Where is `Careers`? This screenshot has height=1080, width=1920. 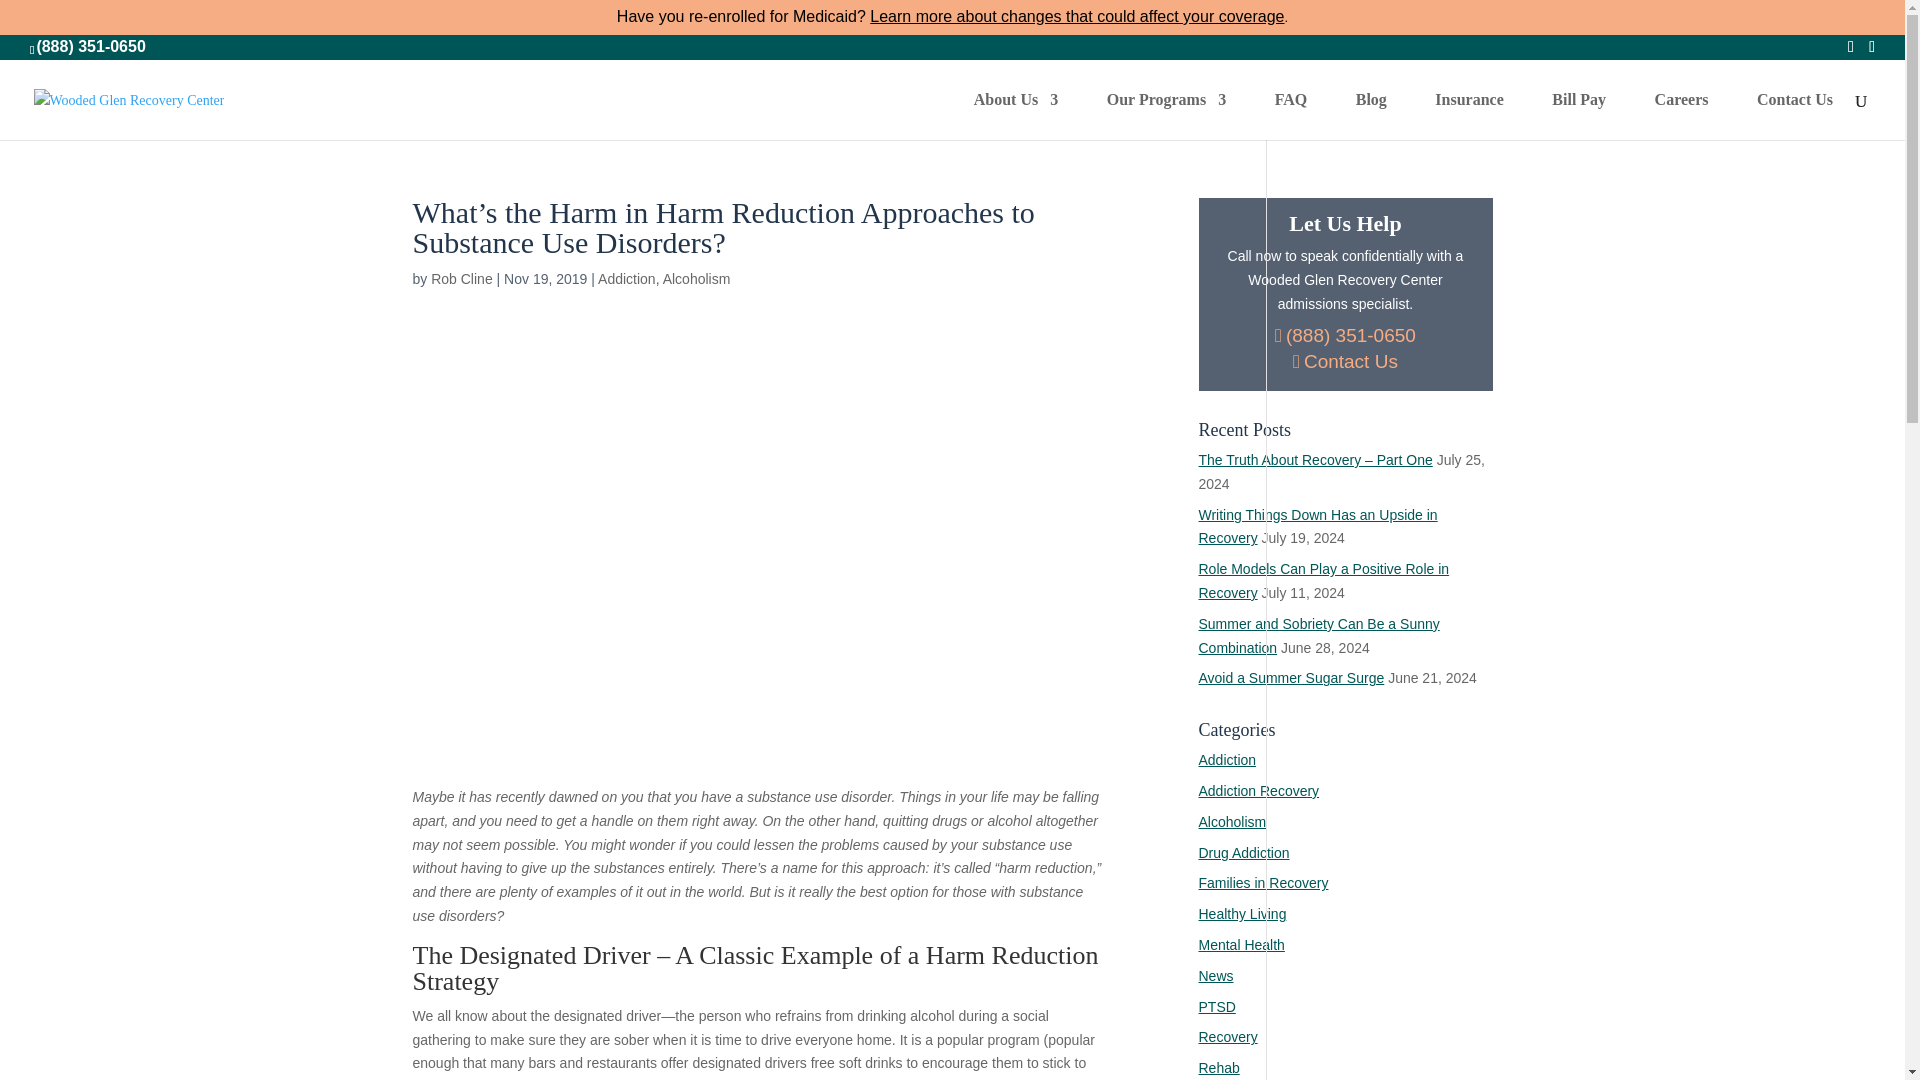 Careers is located at coordinates (1682, 116).